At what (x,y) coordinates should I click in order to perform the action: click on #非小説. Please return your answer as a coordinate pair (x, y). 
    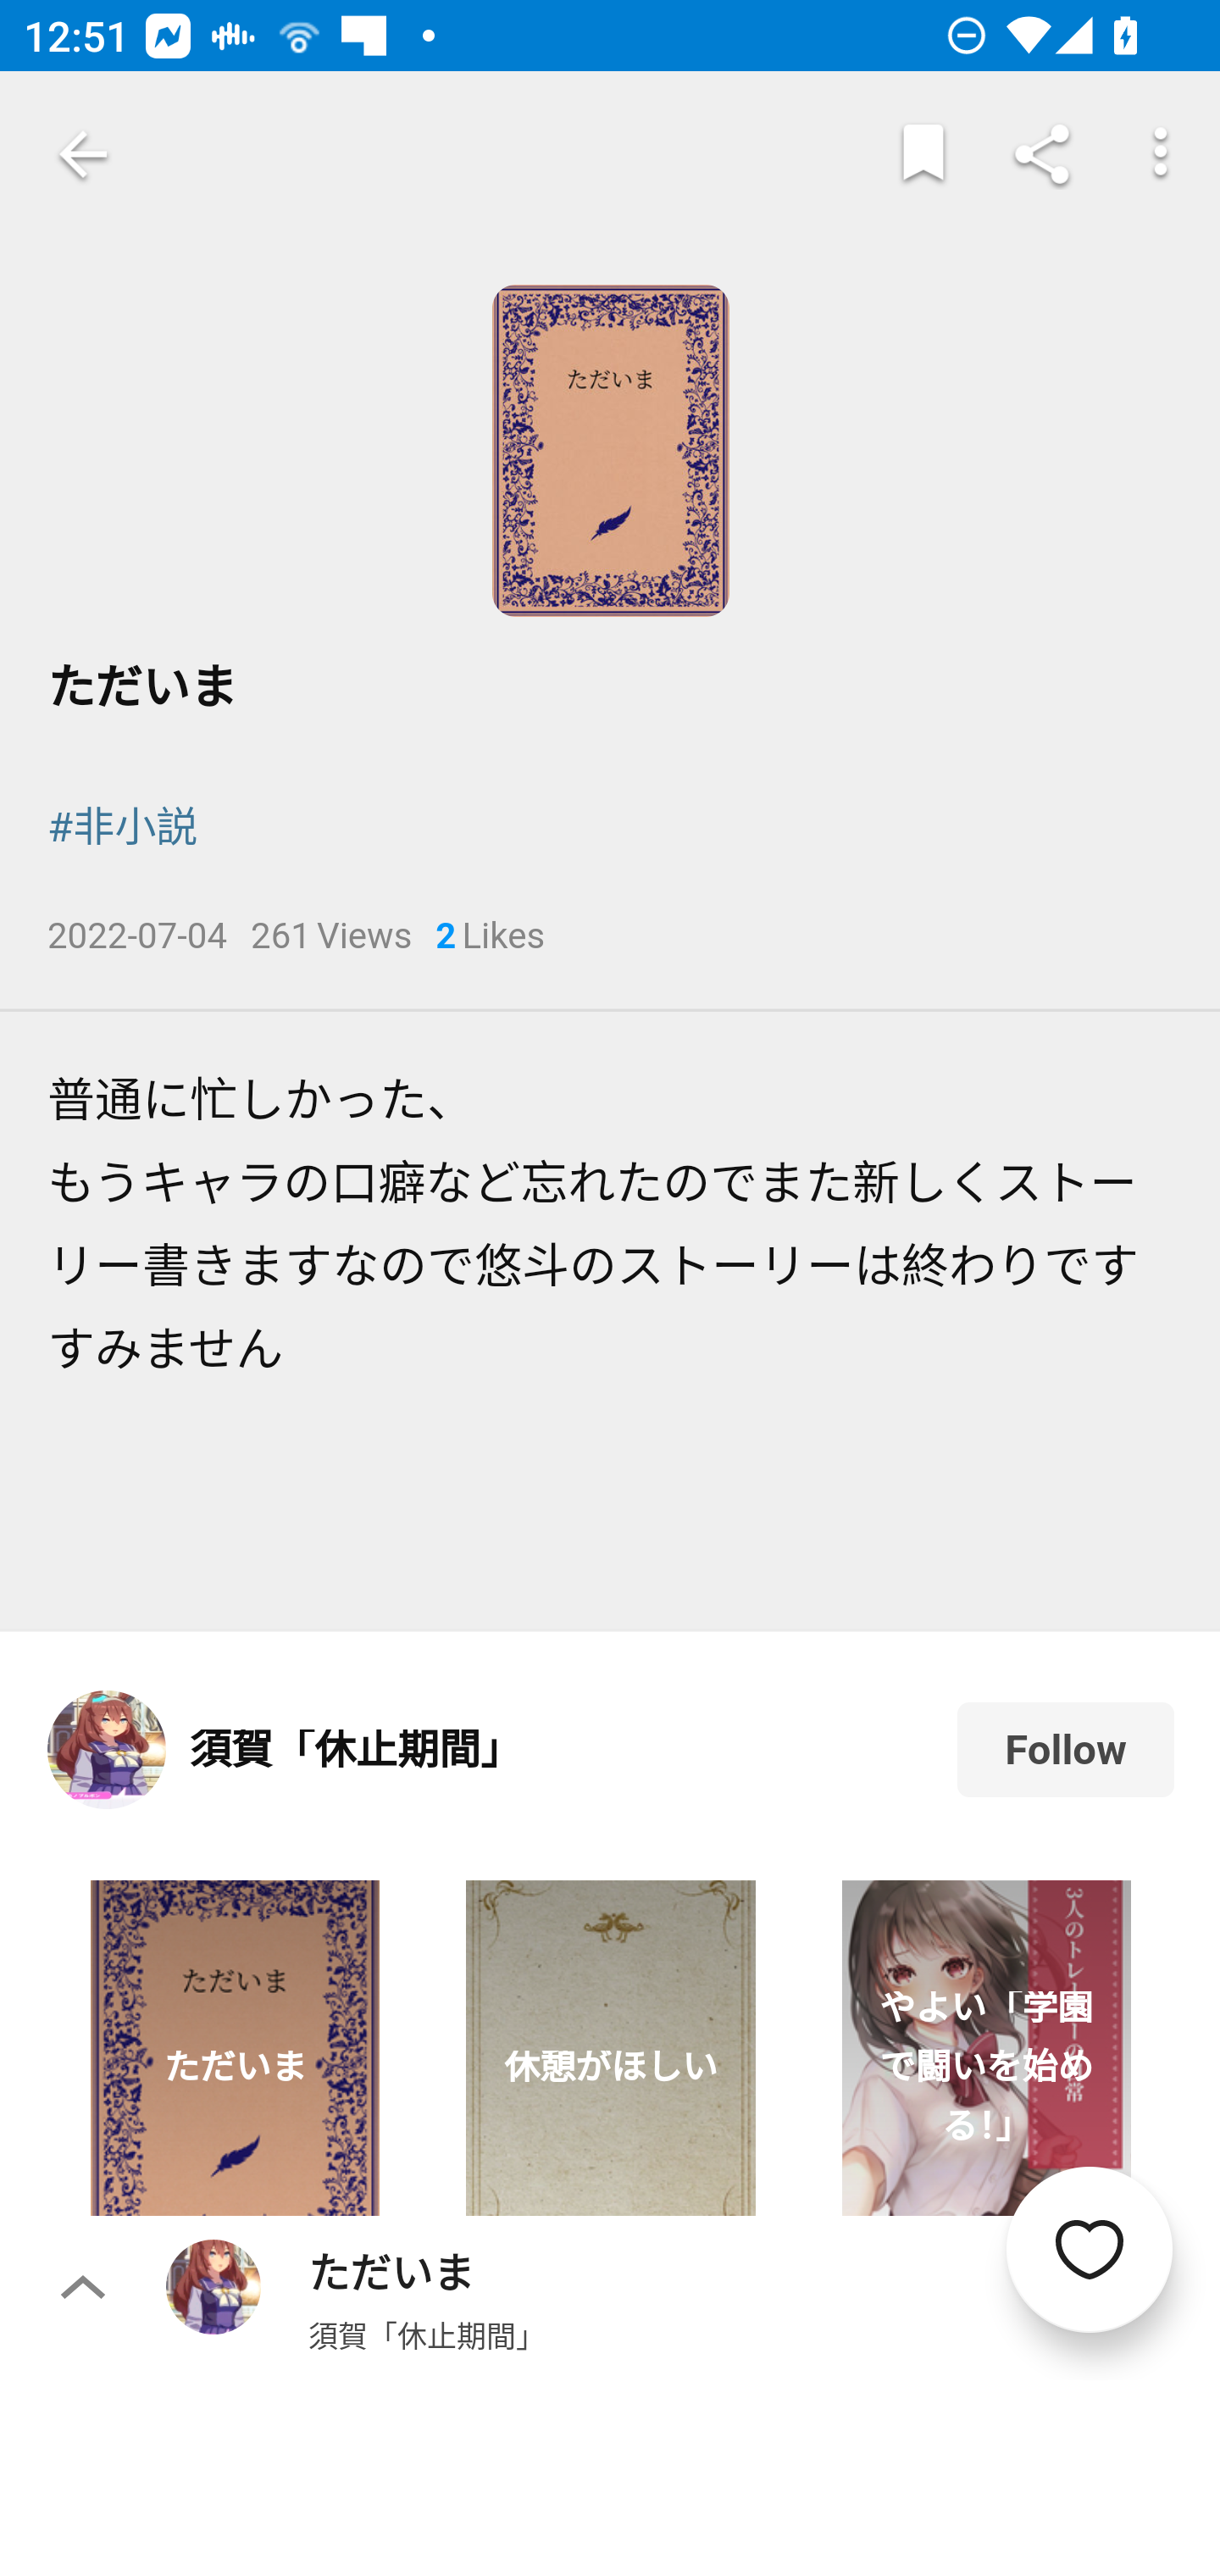
    Looking at the image, I should click on (122, 828).